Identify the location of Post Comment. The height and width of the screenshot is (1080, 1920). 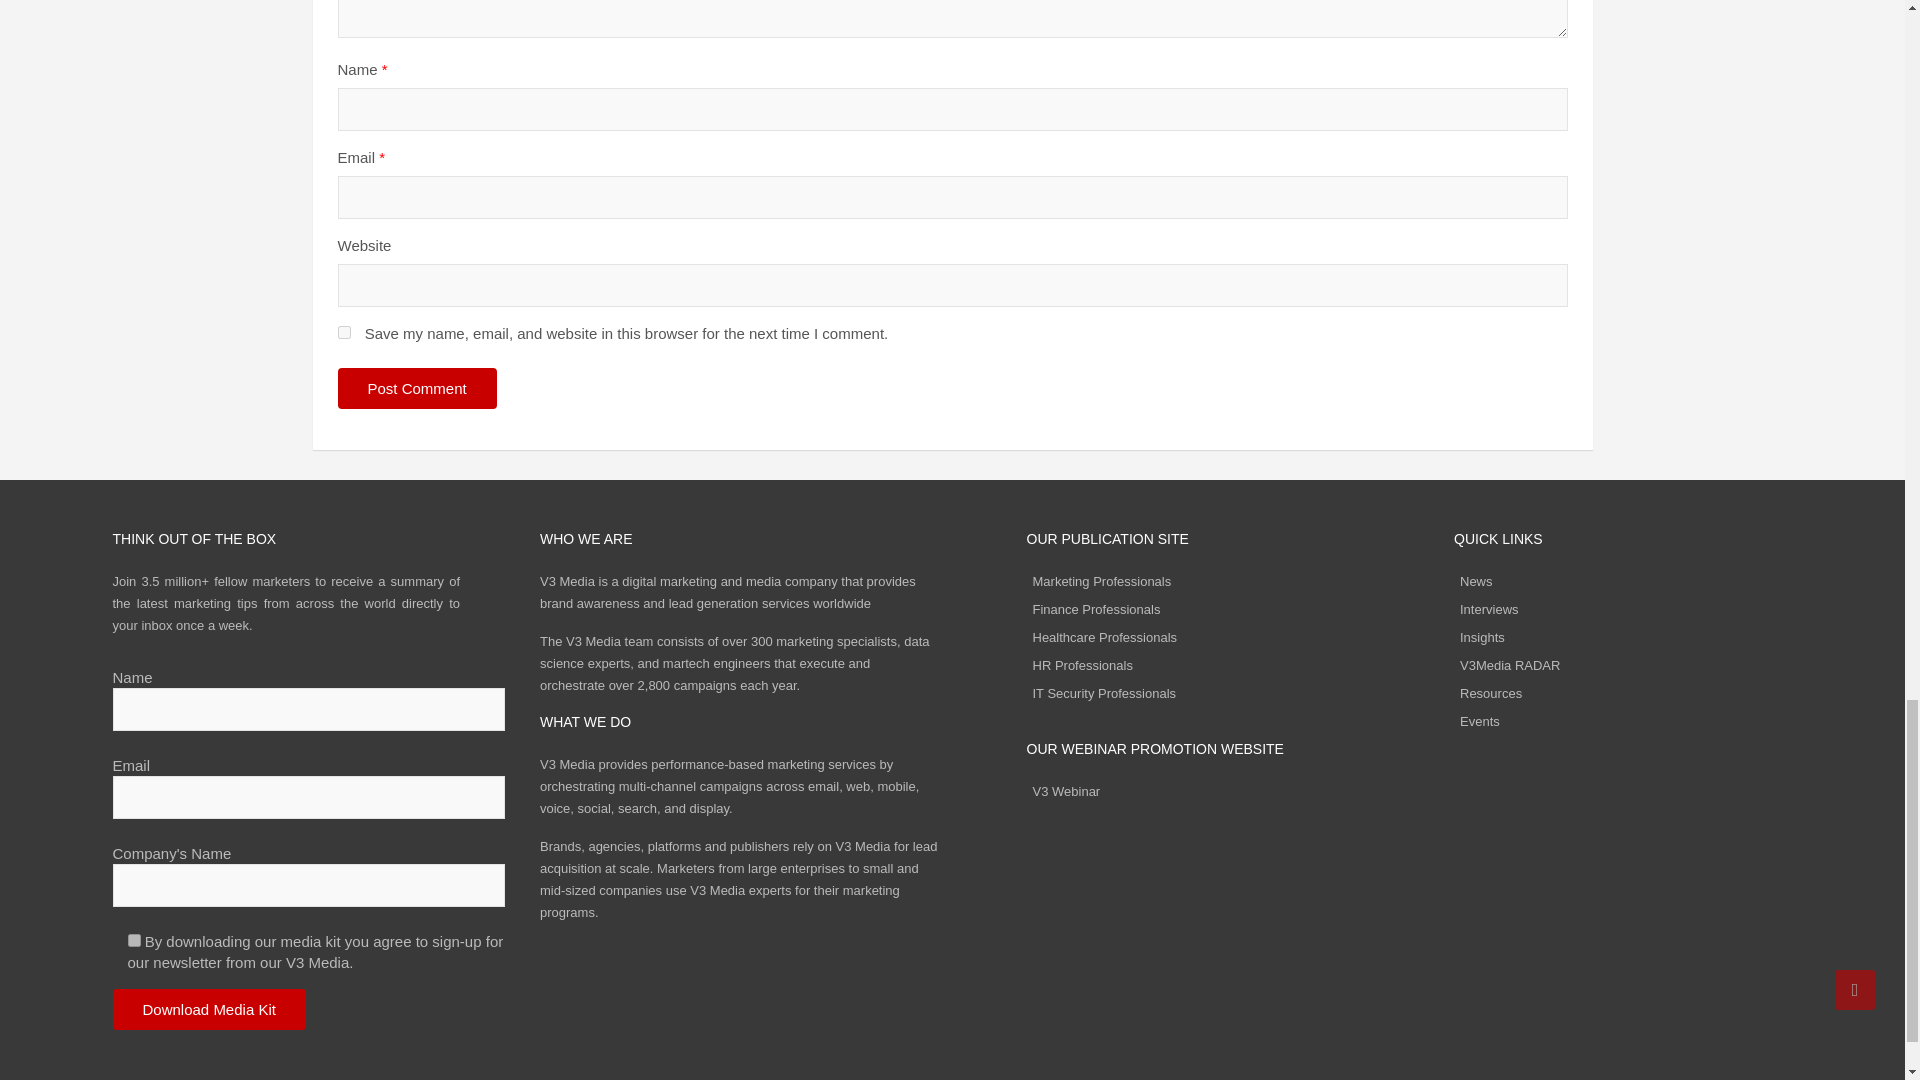
(417, 388).